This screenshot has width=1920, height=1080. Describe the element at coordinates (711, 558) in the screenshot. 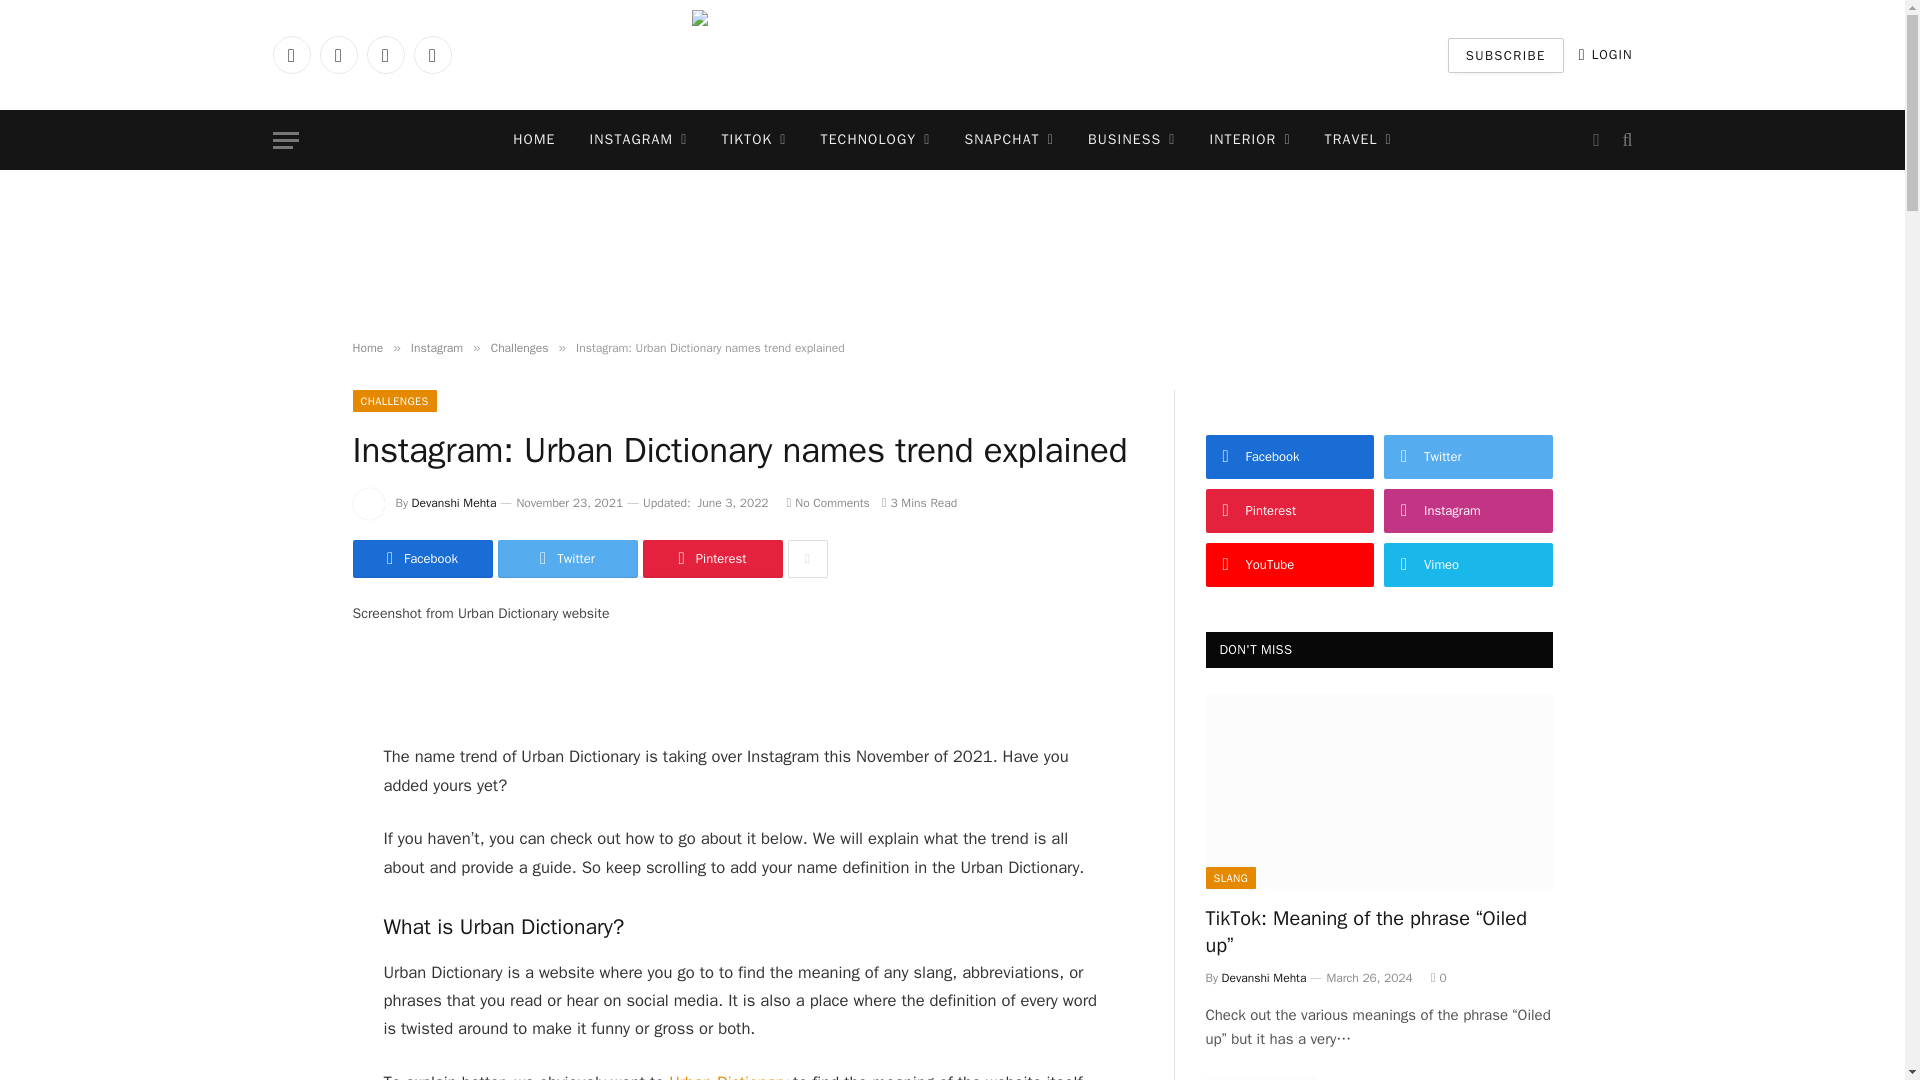

I see `Share on Pinterest` at that location.